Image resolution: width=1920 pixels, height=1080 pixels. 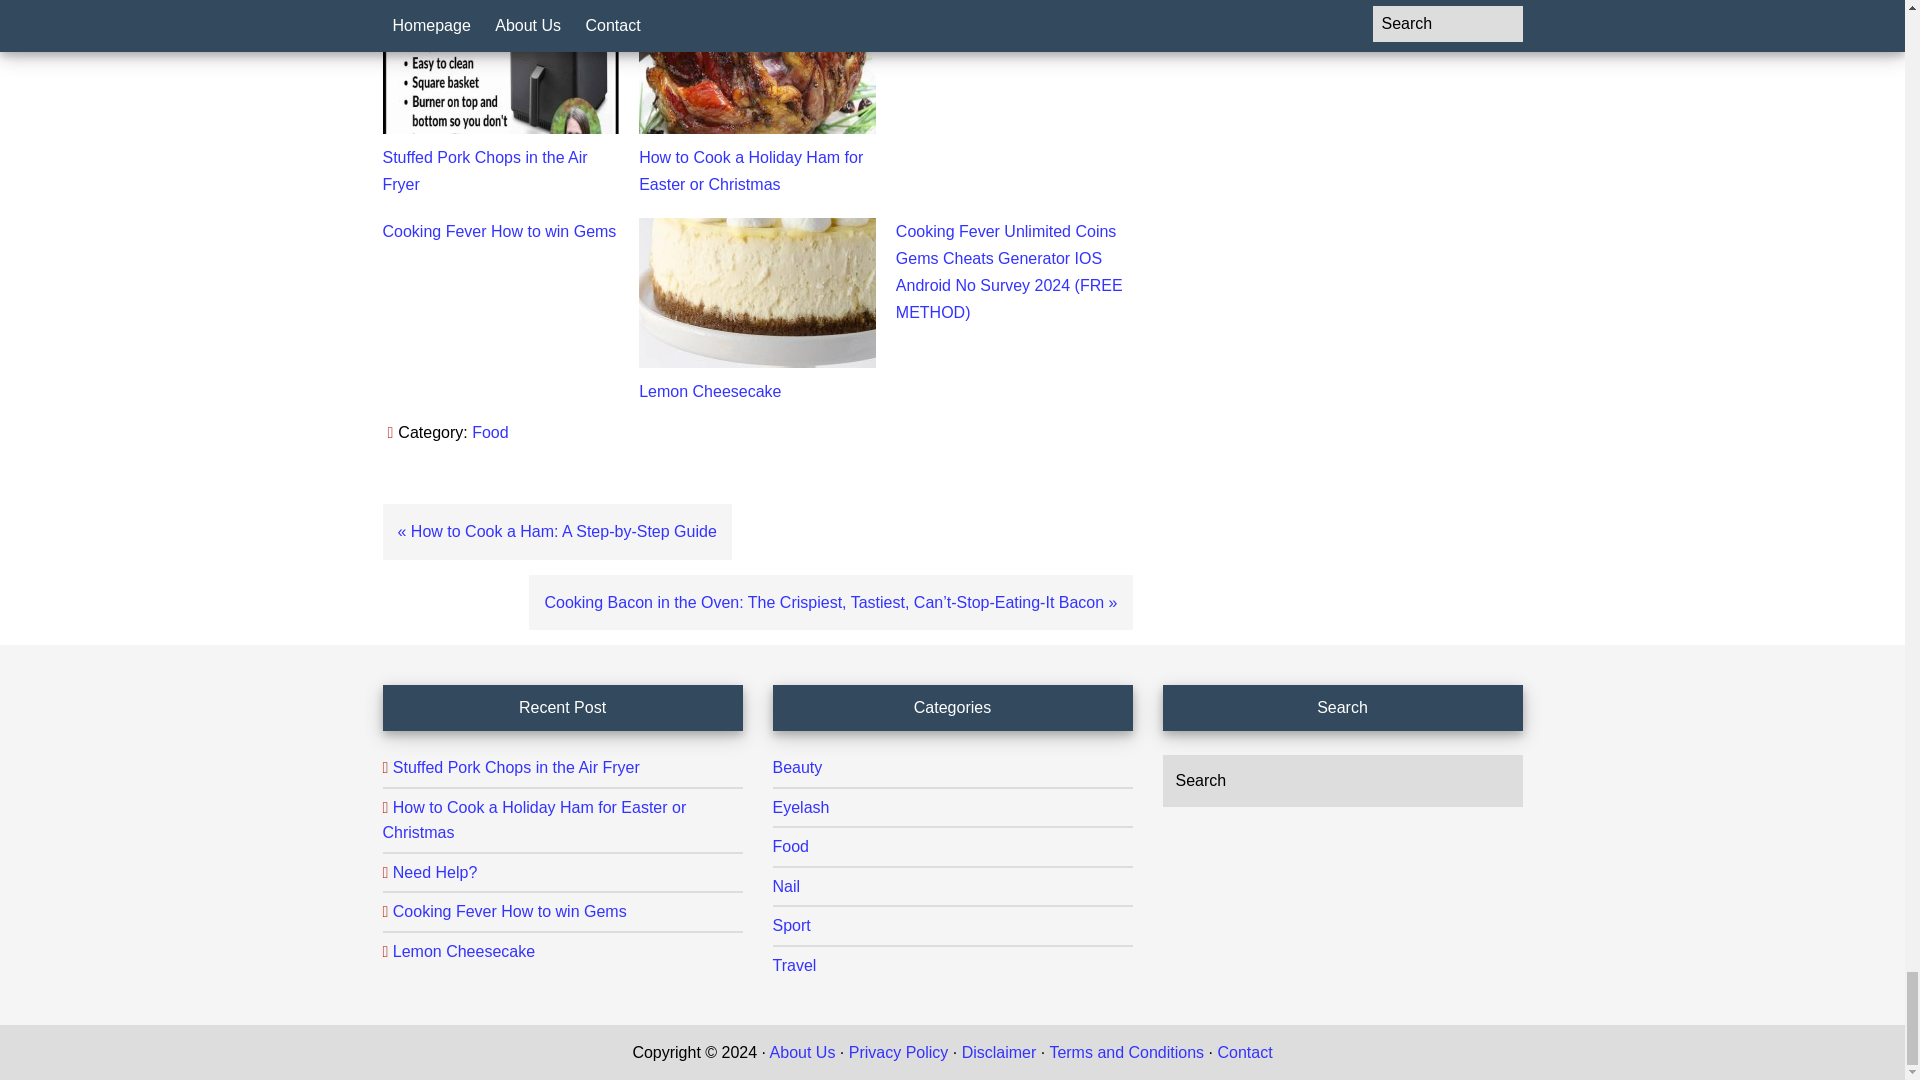 I want to click on Need Help?, so click(x=938, y=3).